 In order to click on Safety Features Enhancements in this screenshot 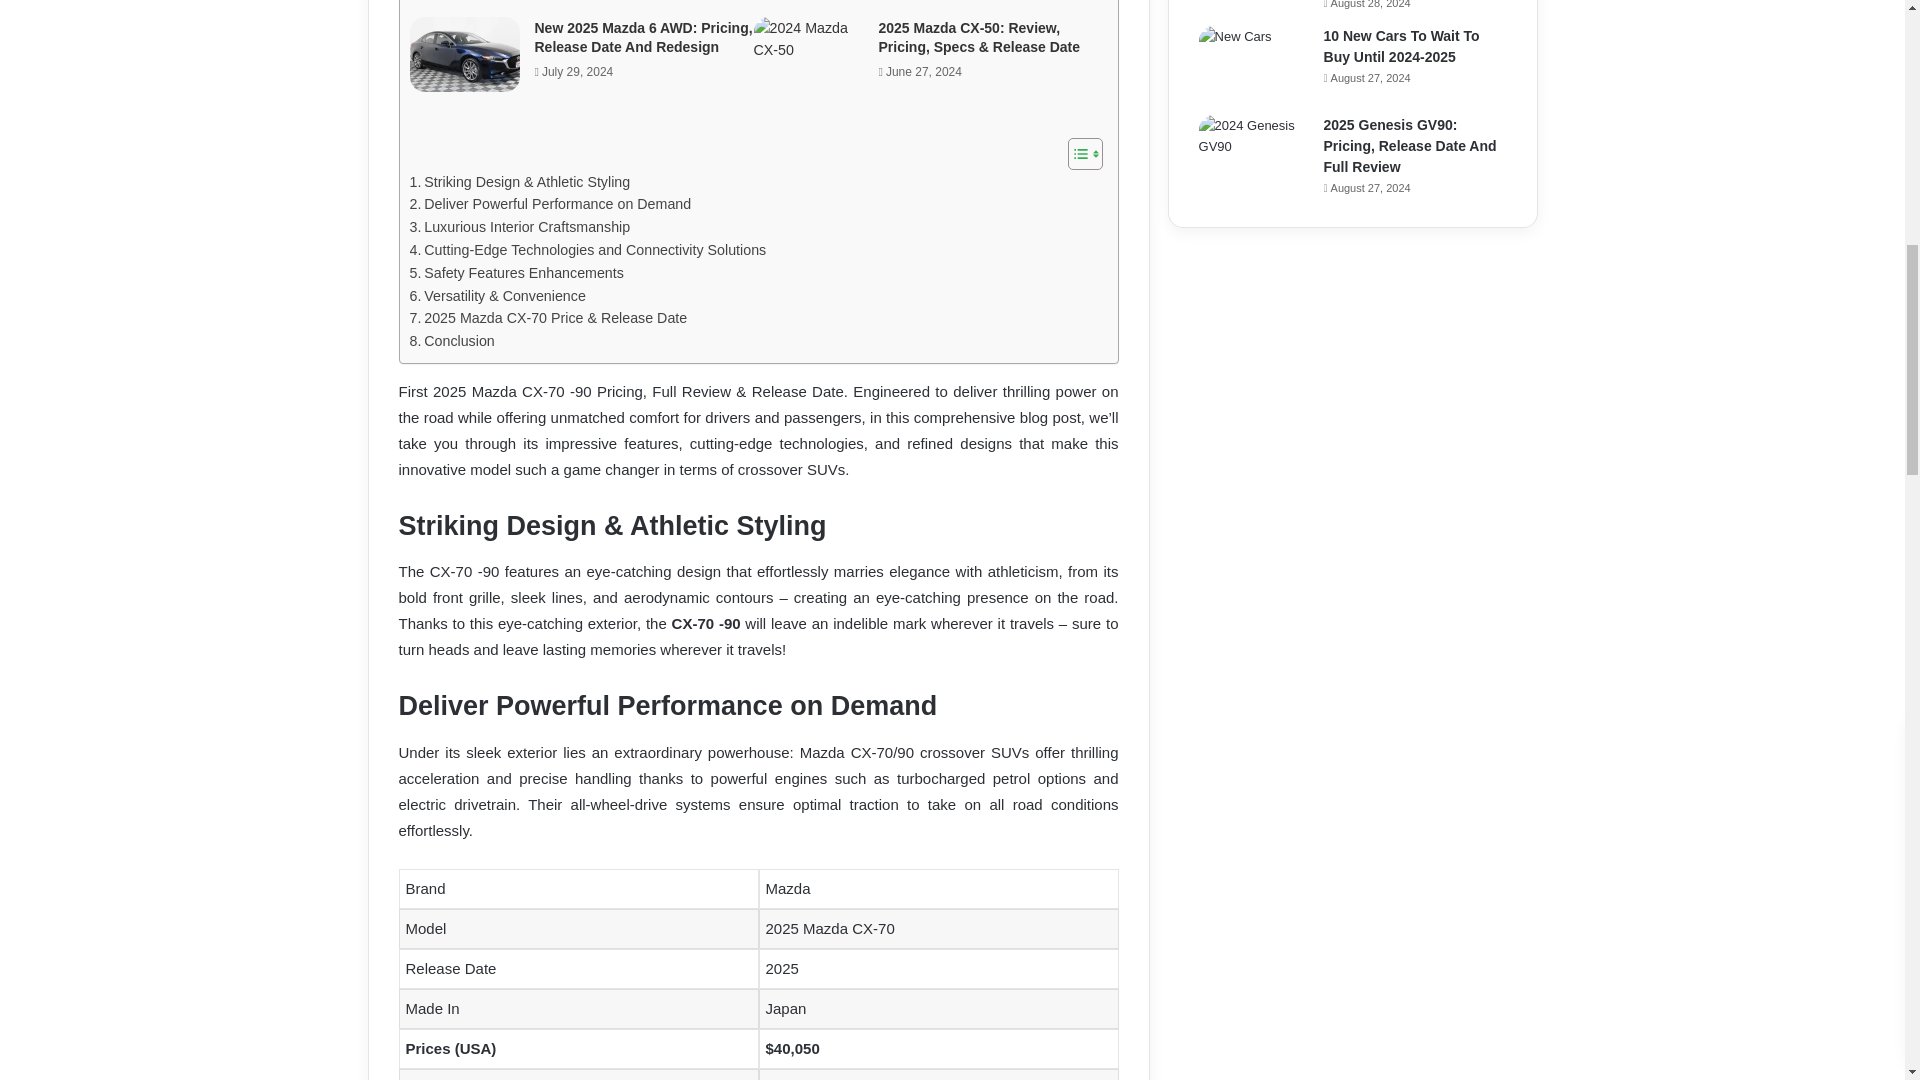, I will do `click(517, 274)`.